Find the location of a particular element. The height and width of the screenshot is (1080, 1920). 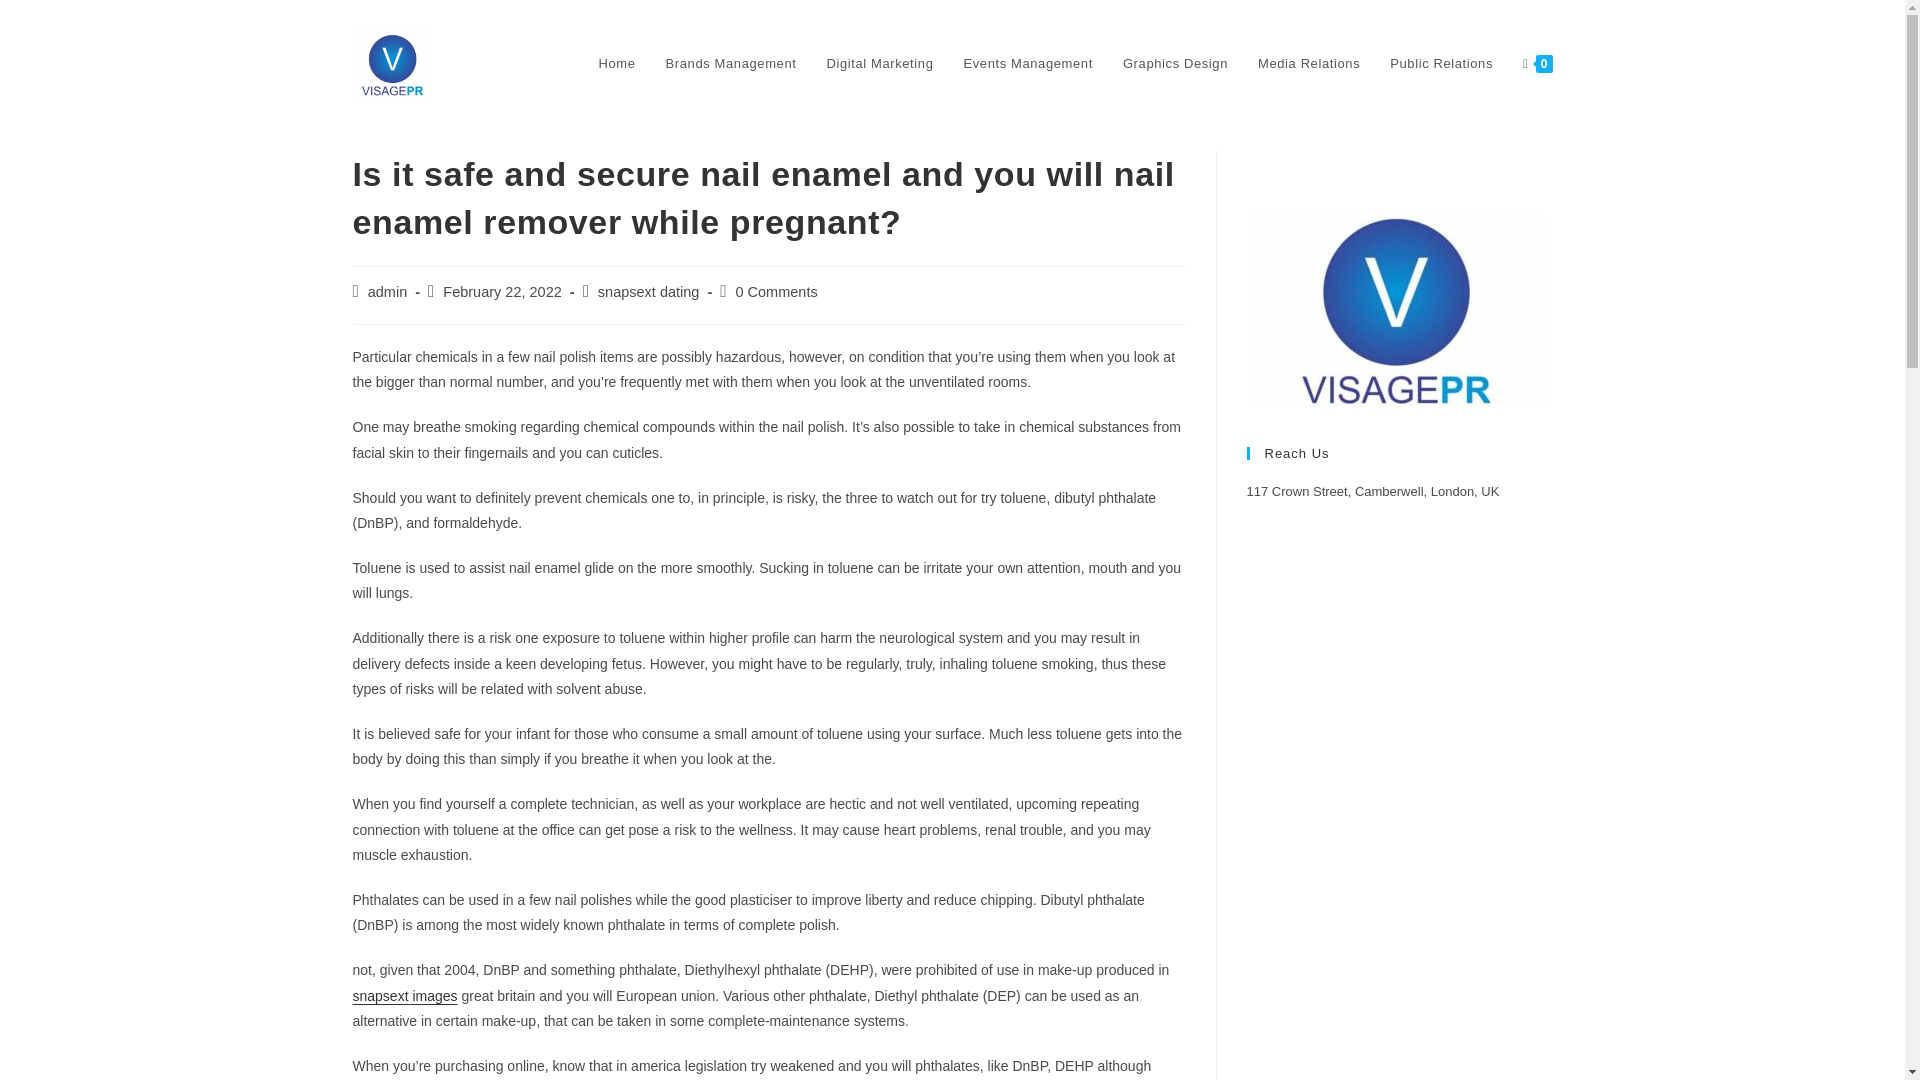

snapsext dating is located at coordinates (648, 292).